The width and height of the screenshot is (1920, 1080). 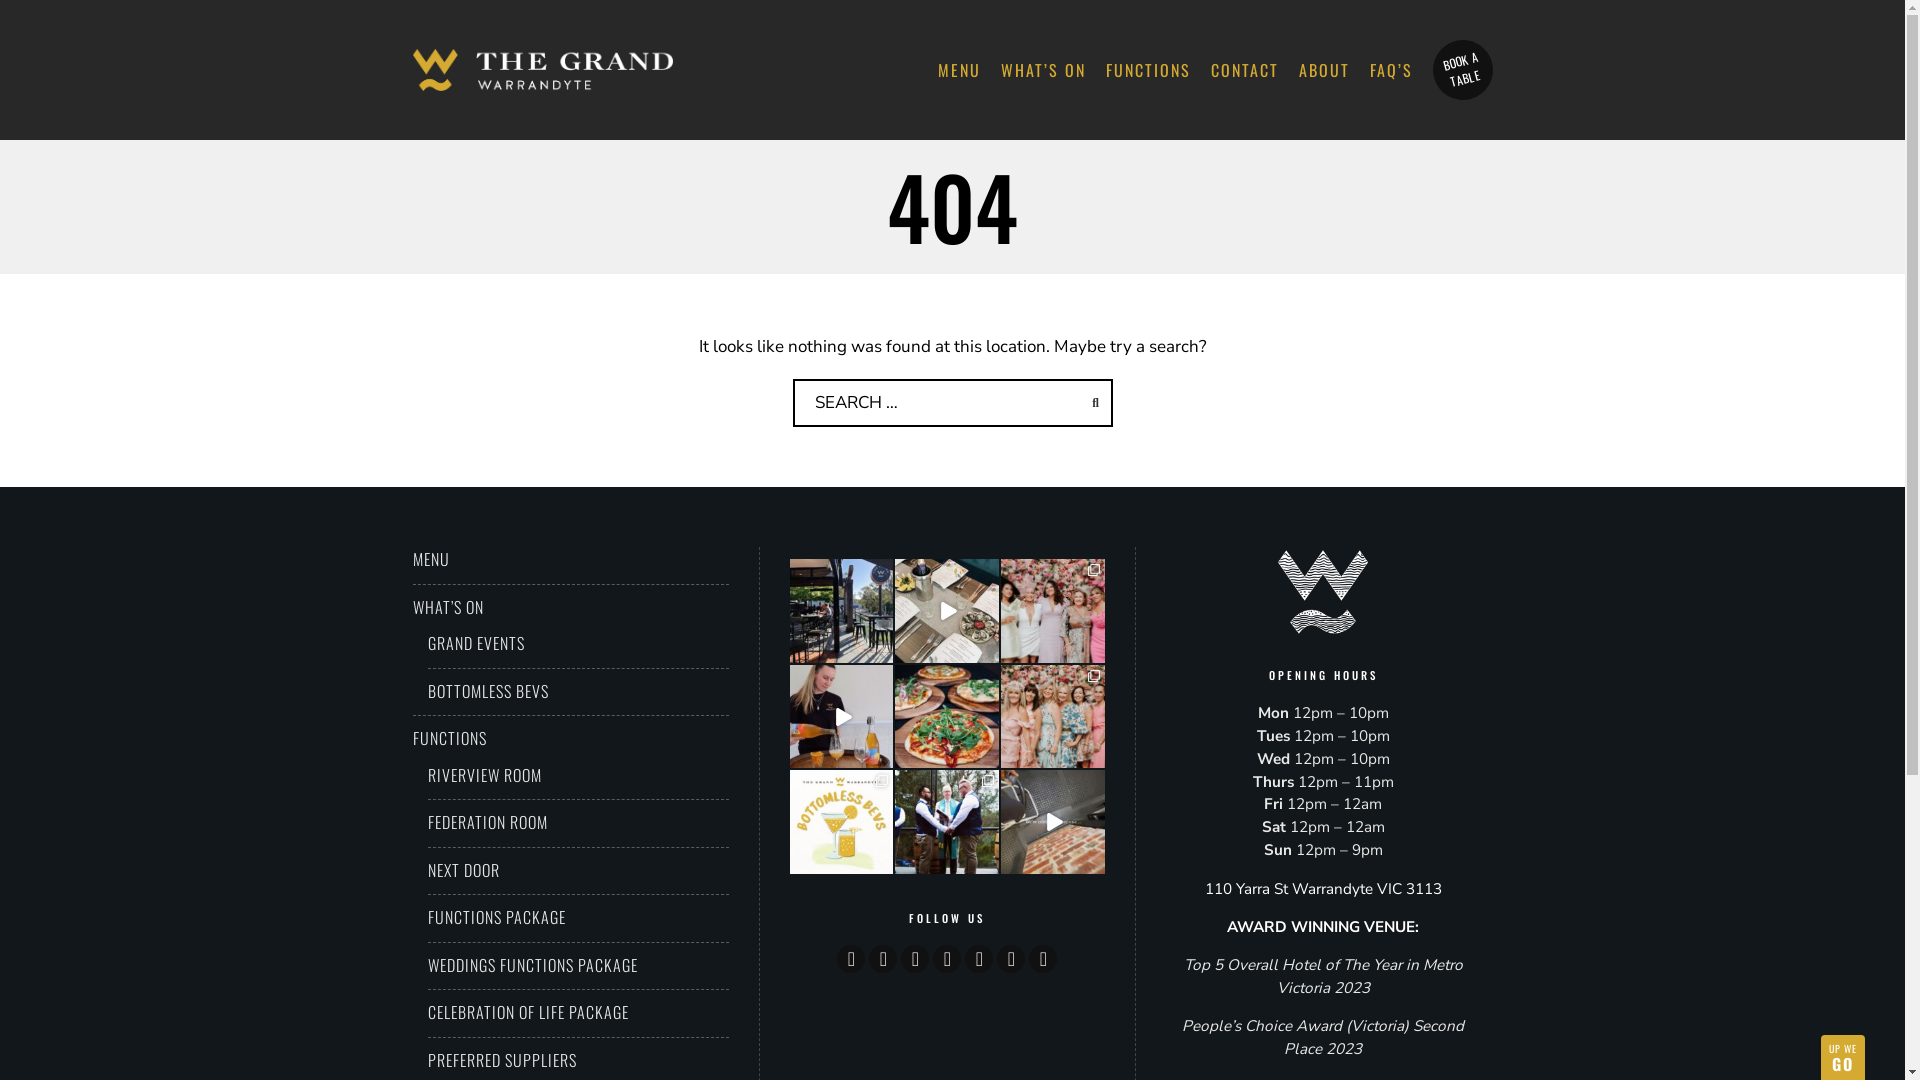 I want to click on CONTACT, so click(x=1244, y=70).